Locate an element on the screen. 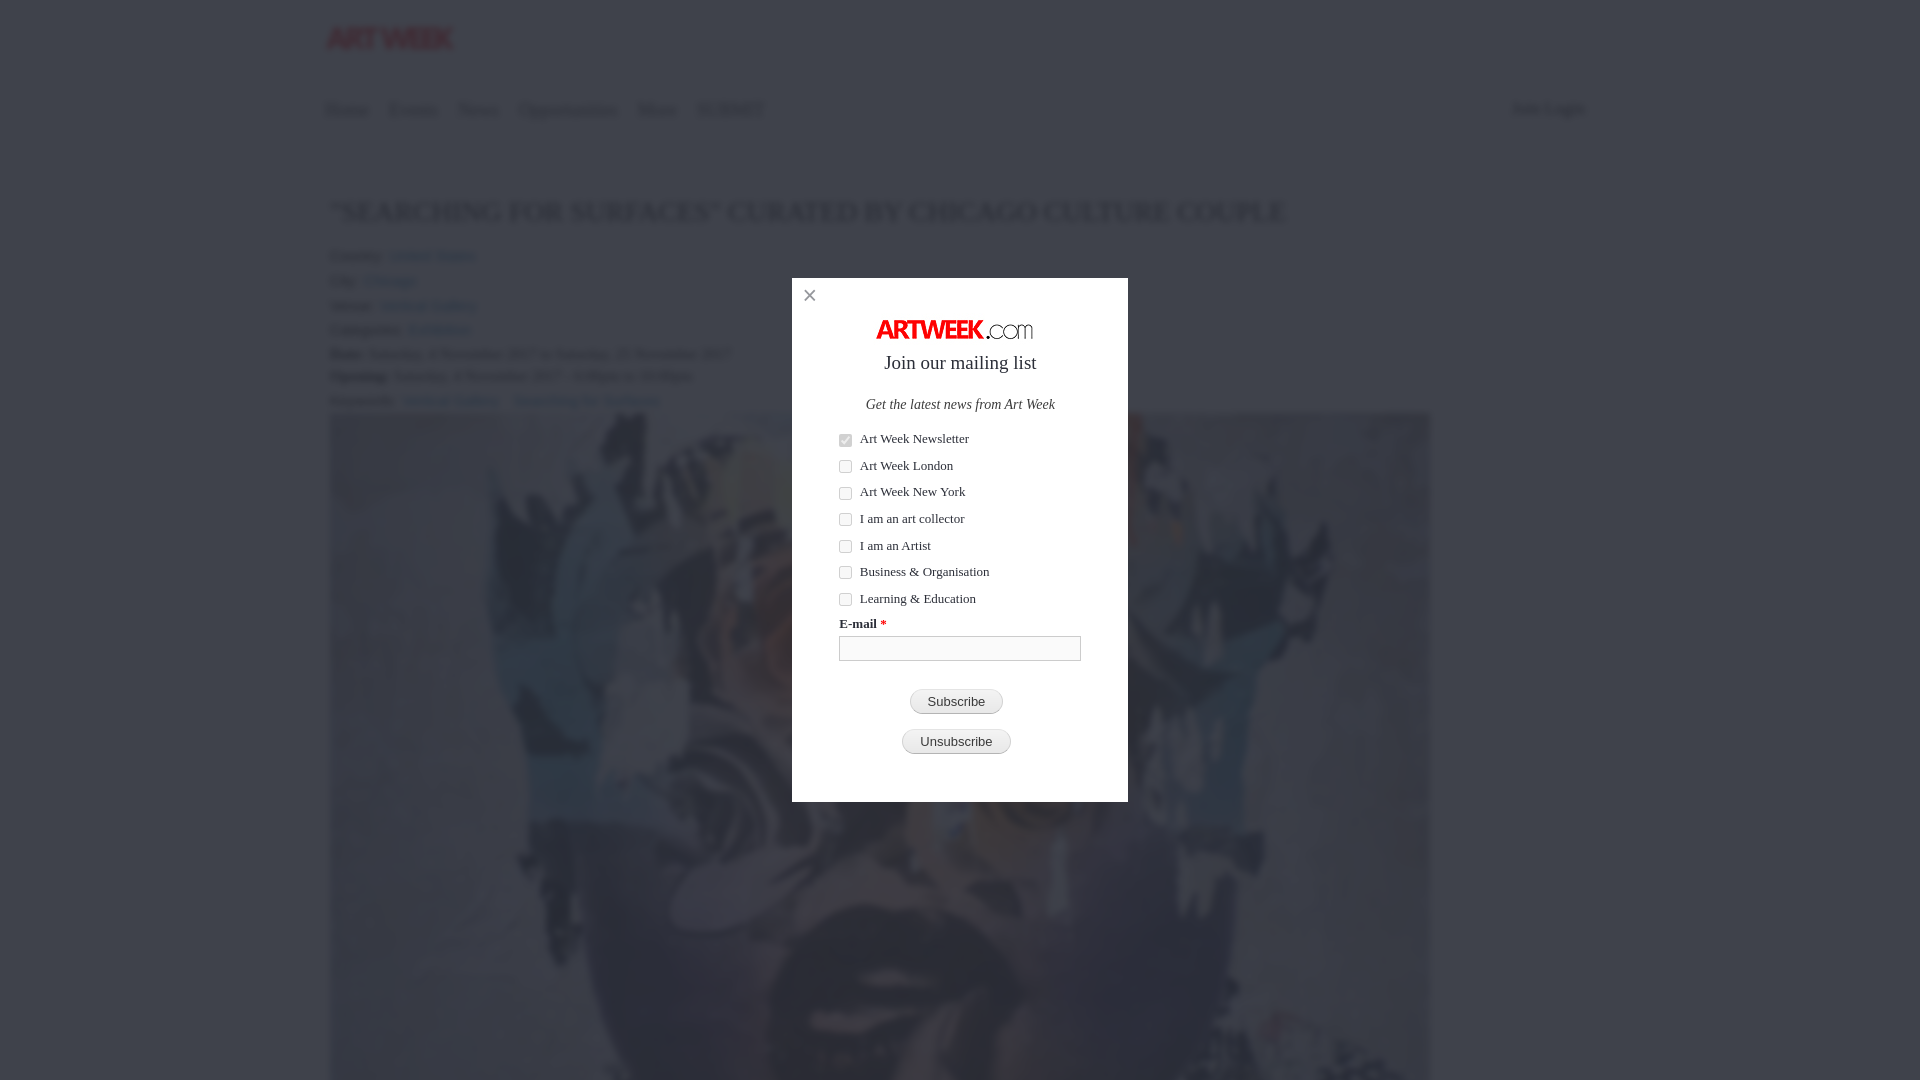 Image resolution: width=1920 pixels, height=1080 pixels. Vertical Gallery is located at coordinates (450, 394).